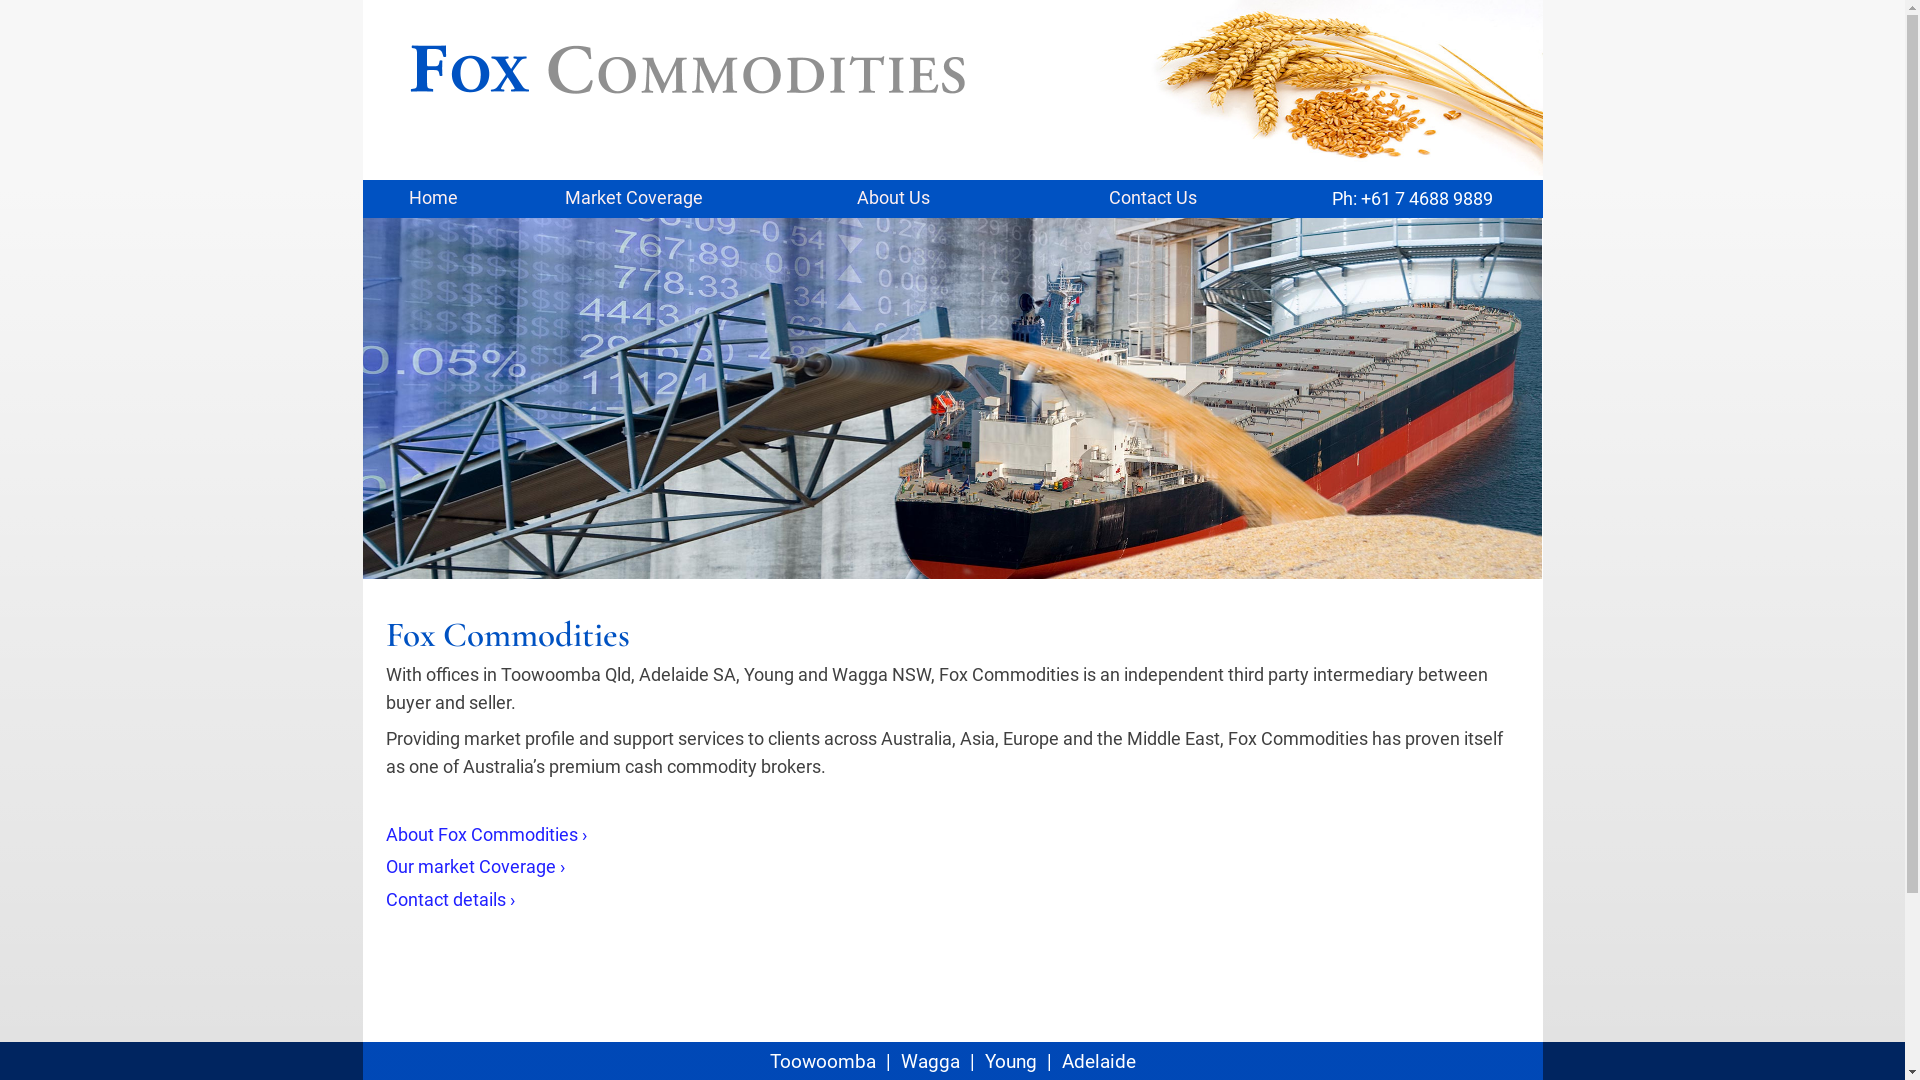 The height and width of the screenshot is (1080, 1920). Describe the element at coordinates (953, 1062) in the screenshot. I see `Toowoomba  |  Wagga  |  Young  |  Adelaide` at that location.